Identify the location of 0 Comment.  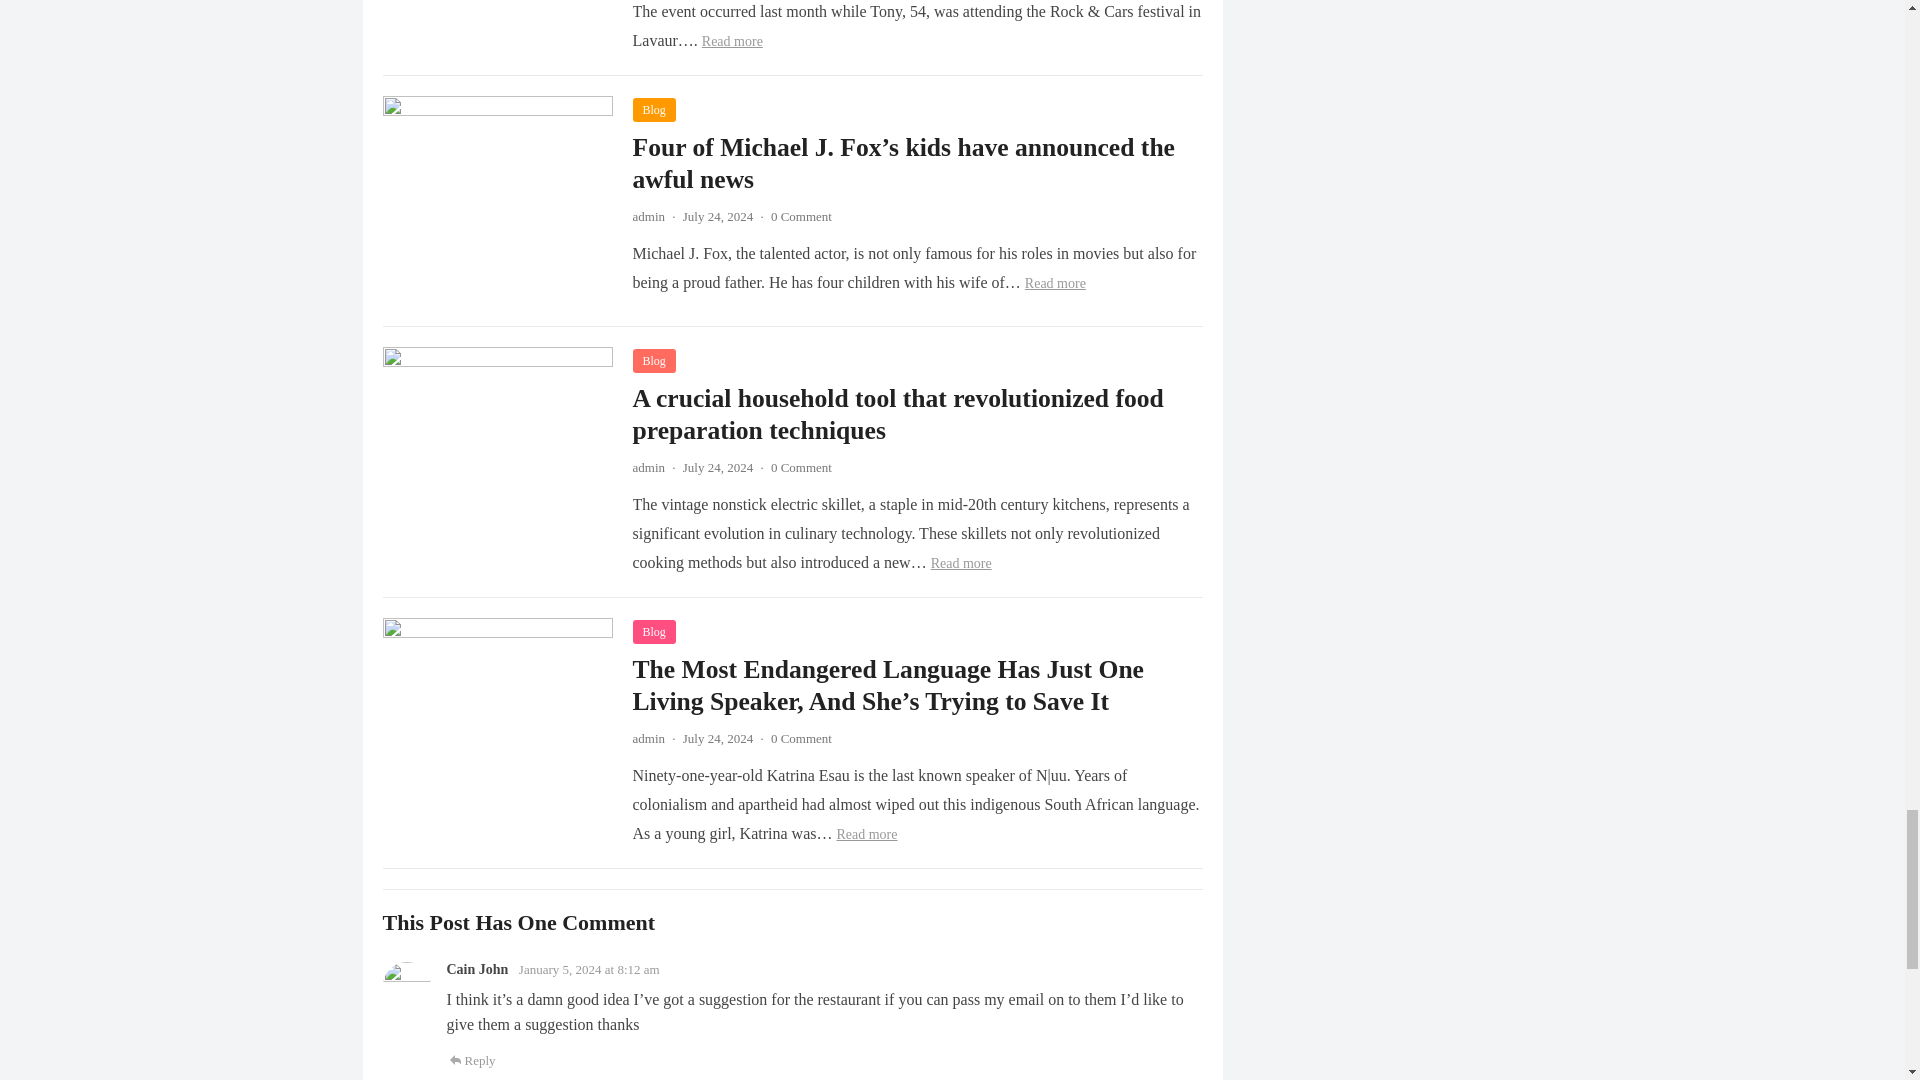
(801, 468).